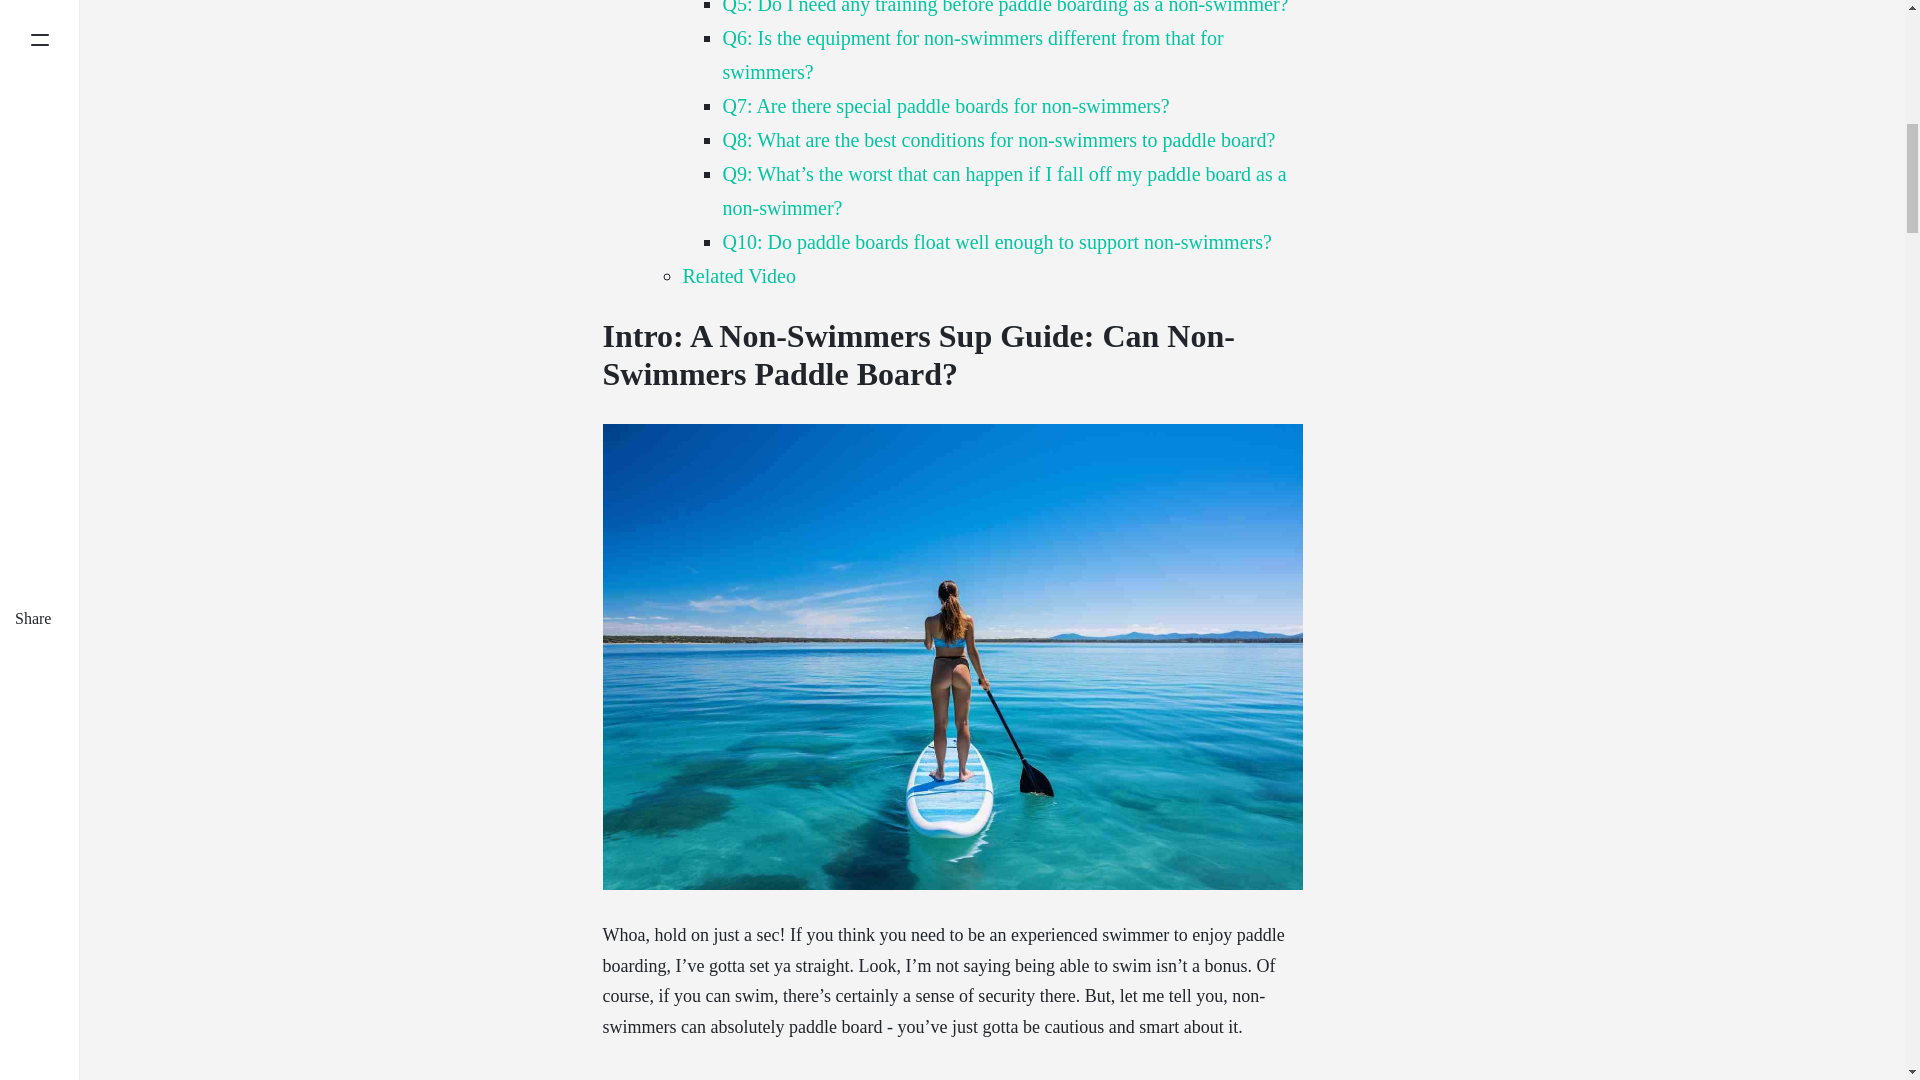 The width and height of the screenshot is (1920, 1080). I want to click on Q7: Are there special paddle boards for non-swimmers?, so click(945, 106).